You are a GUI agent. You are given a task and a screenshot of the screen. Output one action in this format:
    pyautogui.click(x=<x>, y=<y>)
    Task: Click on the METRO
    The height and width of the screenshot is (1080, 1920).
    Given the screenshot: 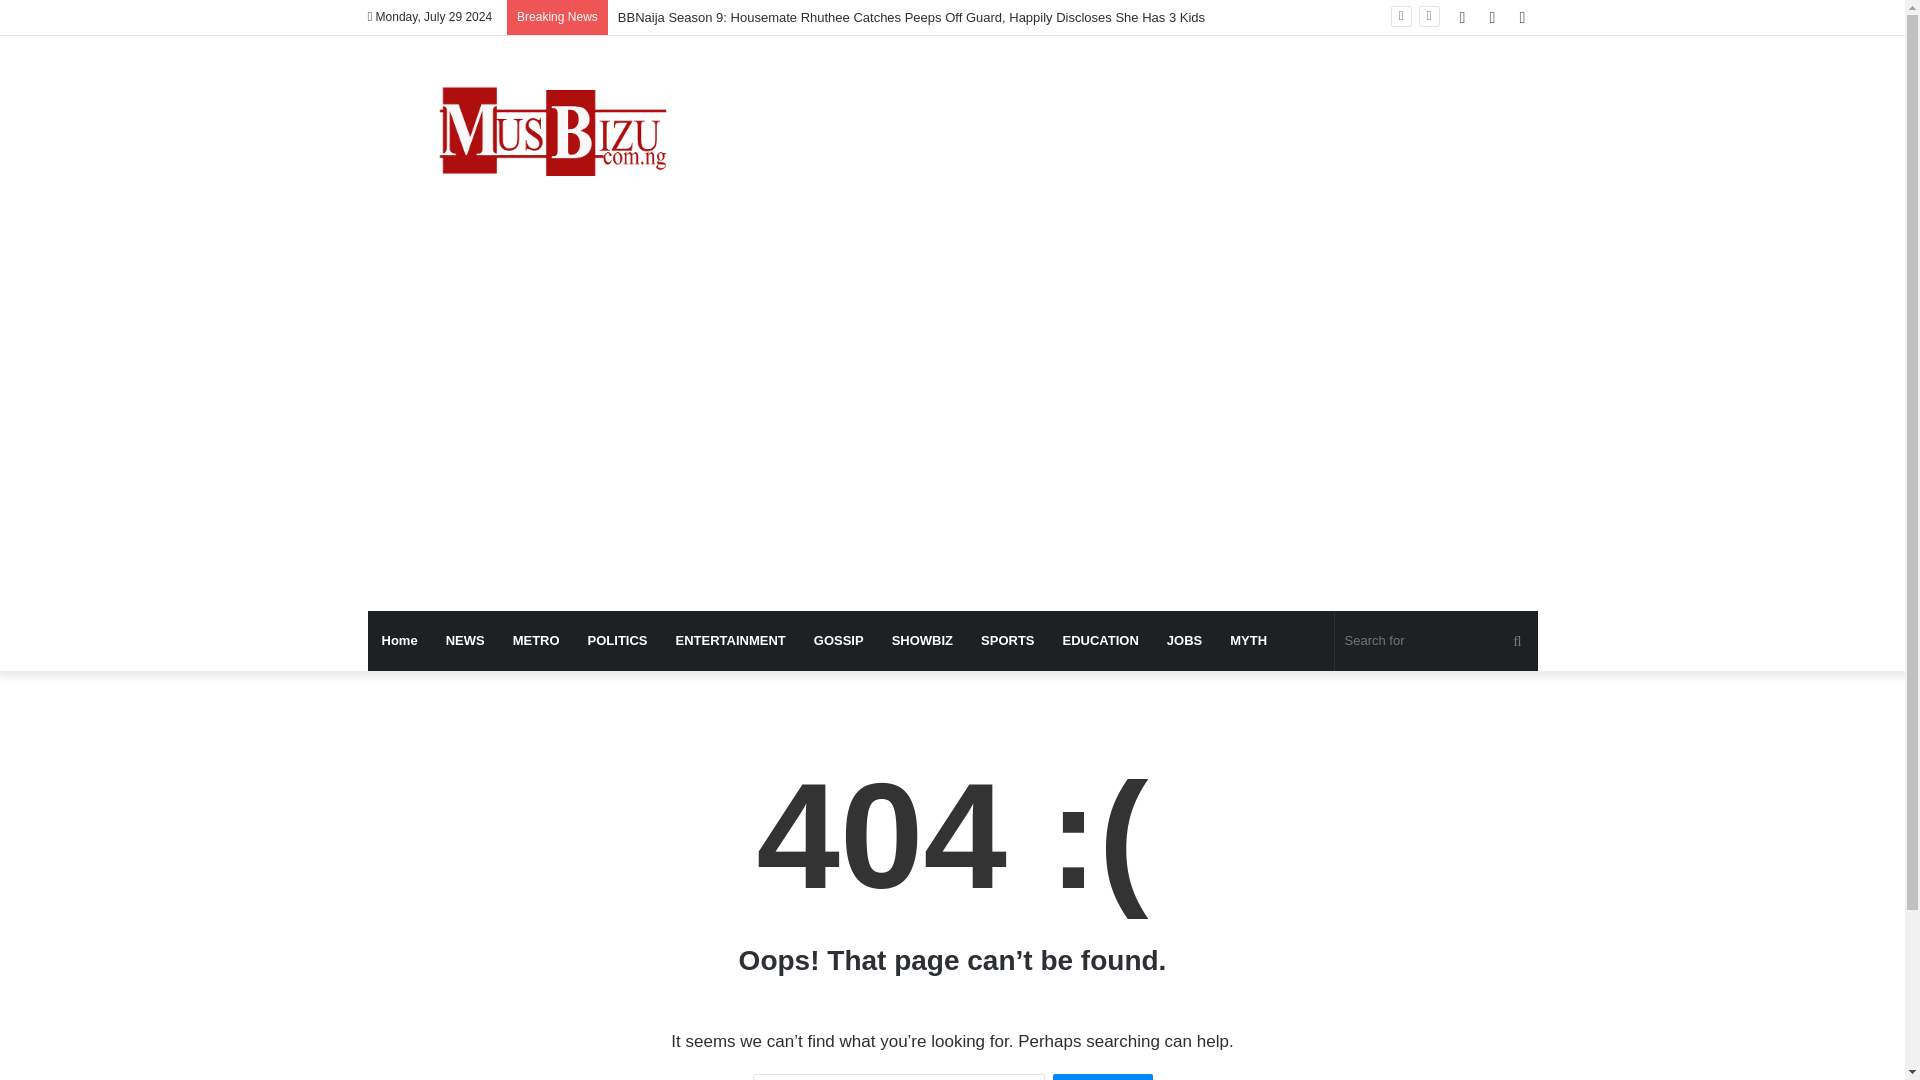 What is the action you would take?
    pyautogui.click(x=536, y=640)
    